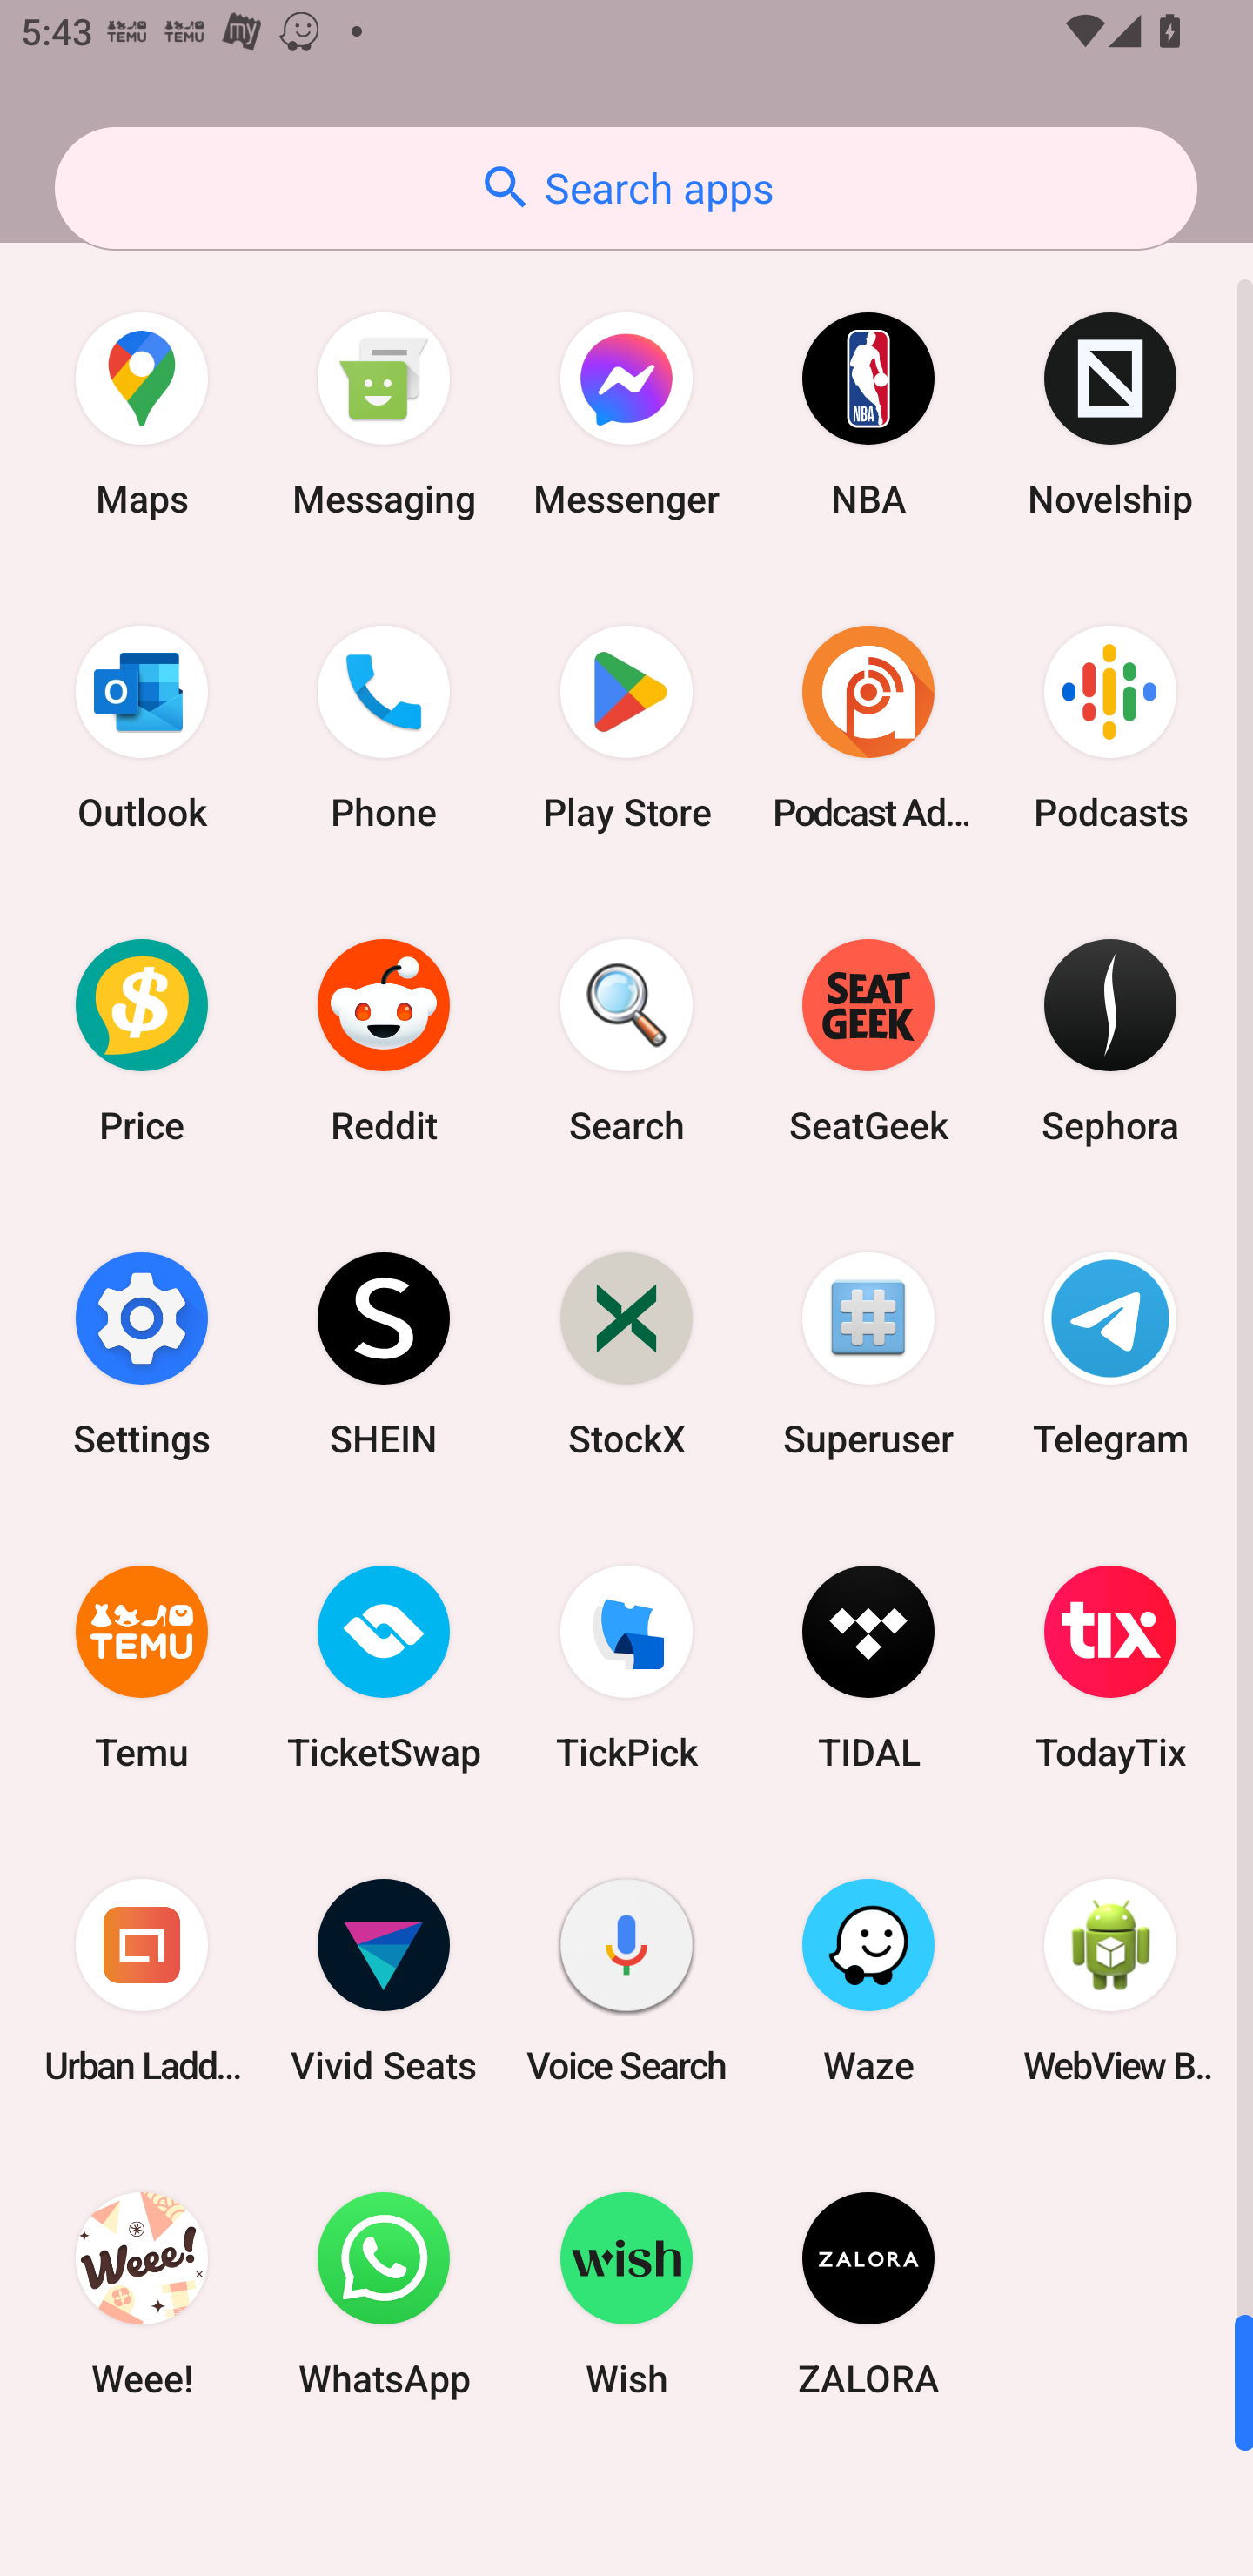 This screenshot has height=2576, width=1253. I want to click on TodayTix, so click(1110, 1666).